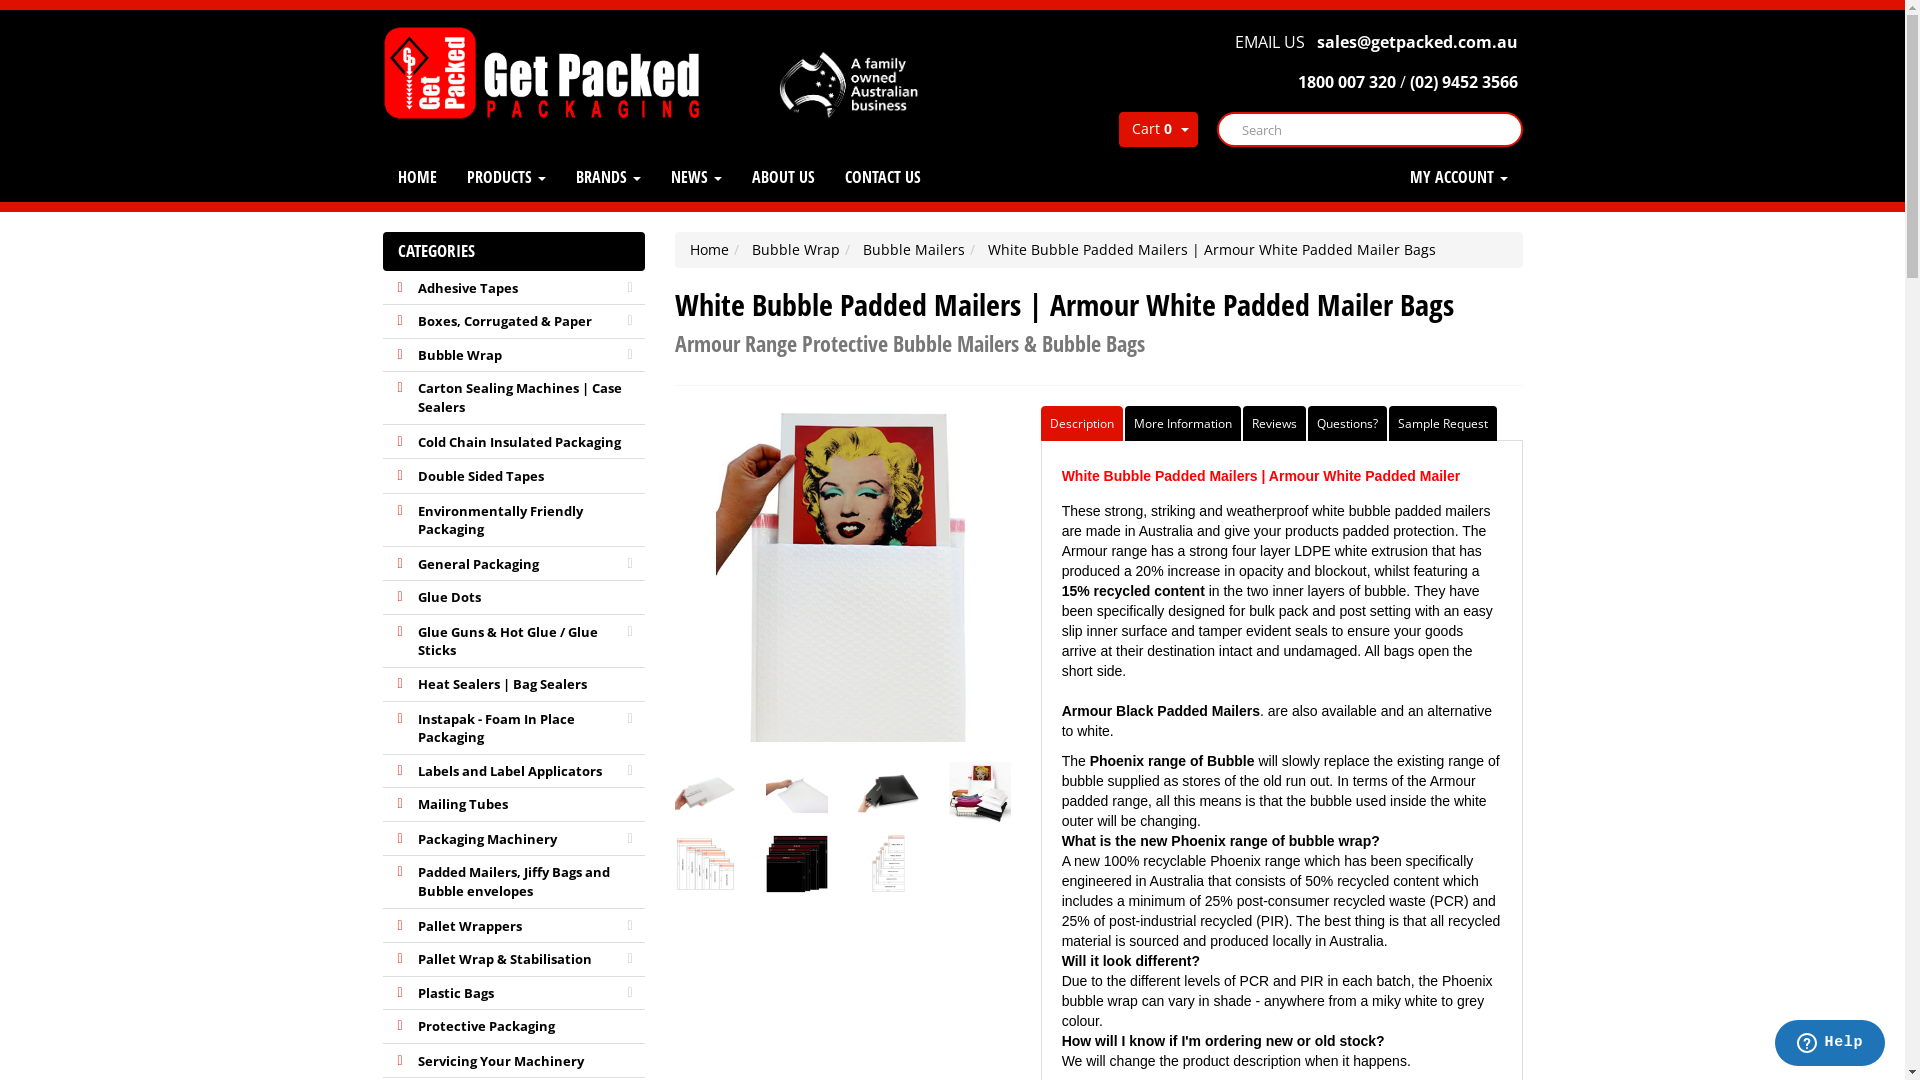 The width and height of the screenshot is (1920, 1080). What do you see at coordinates (514, 927) in the screenshot?
I see `Pallet Wrappers` at bounding box center [514, 927].